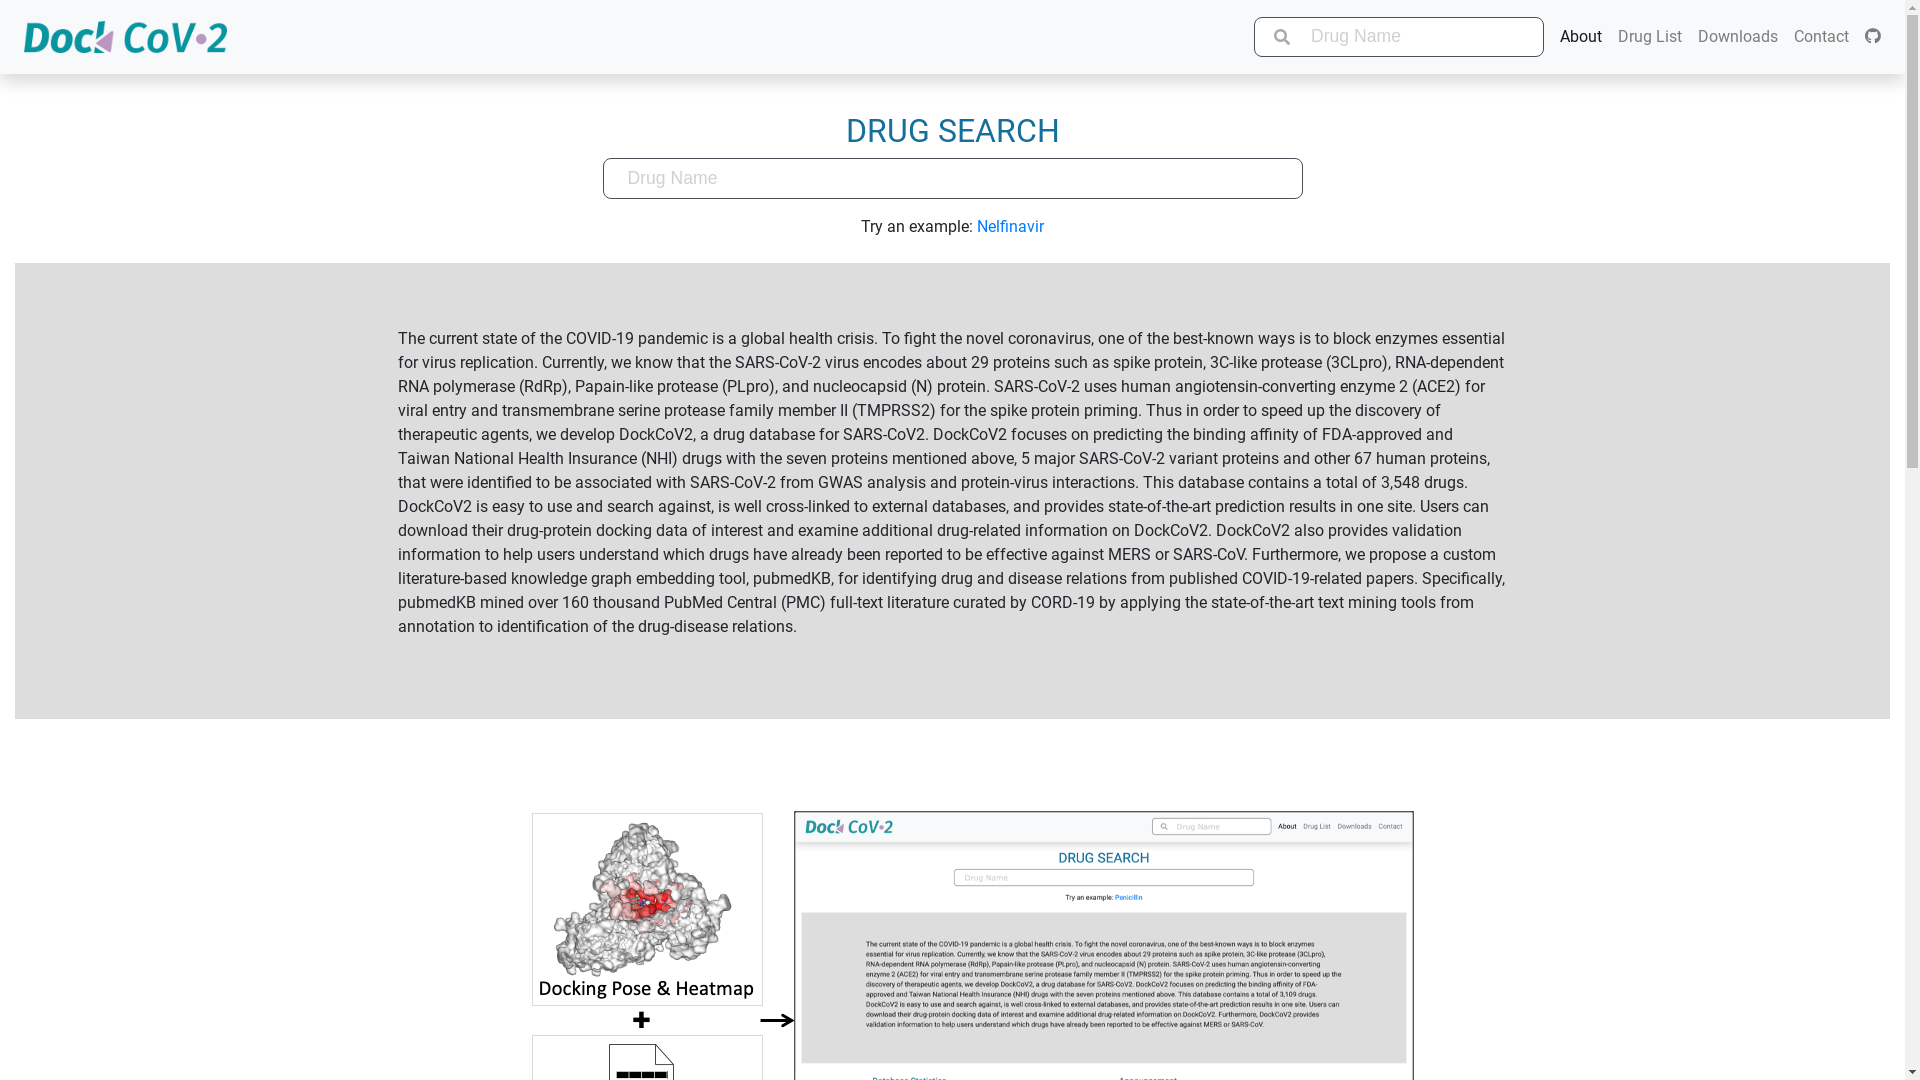 The width and height of the screenshot is (1920, 1080). Describe the element at coordinates (1010, 226) in the screenshot. I see `Nelfinavir` at that location.